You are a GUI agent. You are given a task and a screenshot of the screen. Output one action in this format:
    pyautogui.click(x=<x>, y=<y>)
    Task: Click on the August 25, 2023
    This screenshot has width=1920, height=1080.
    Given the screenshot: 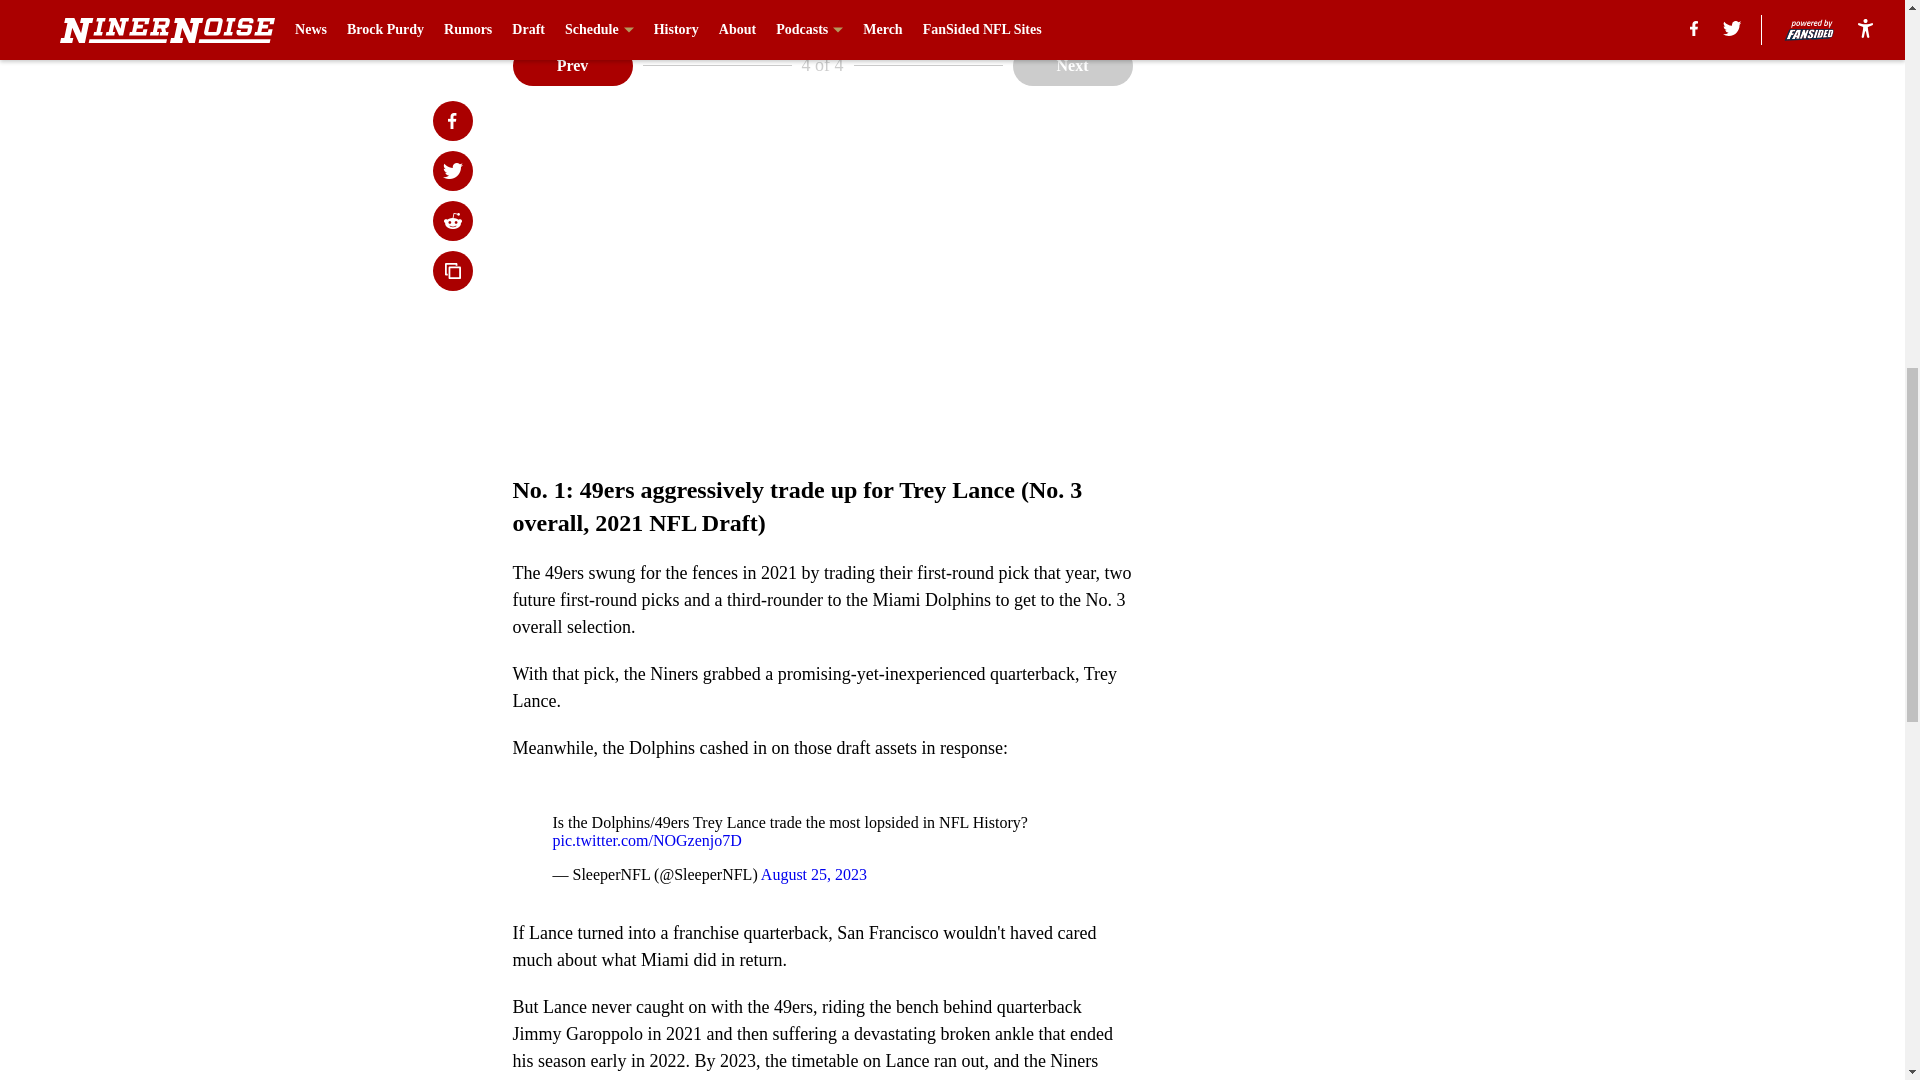 What is the action you would take?
    pyautogui.click(x=814, y=874)
    